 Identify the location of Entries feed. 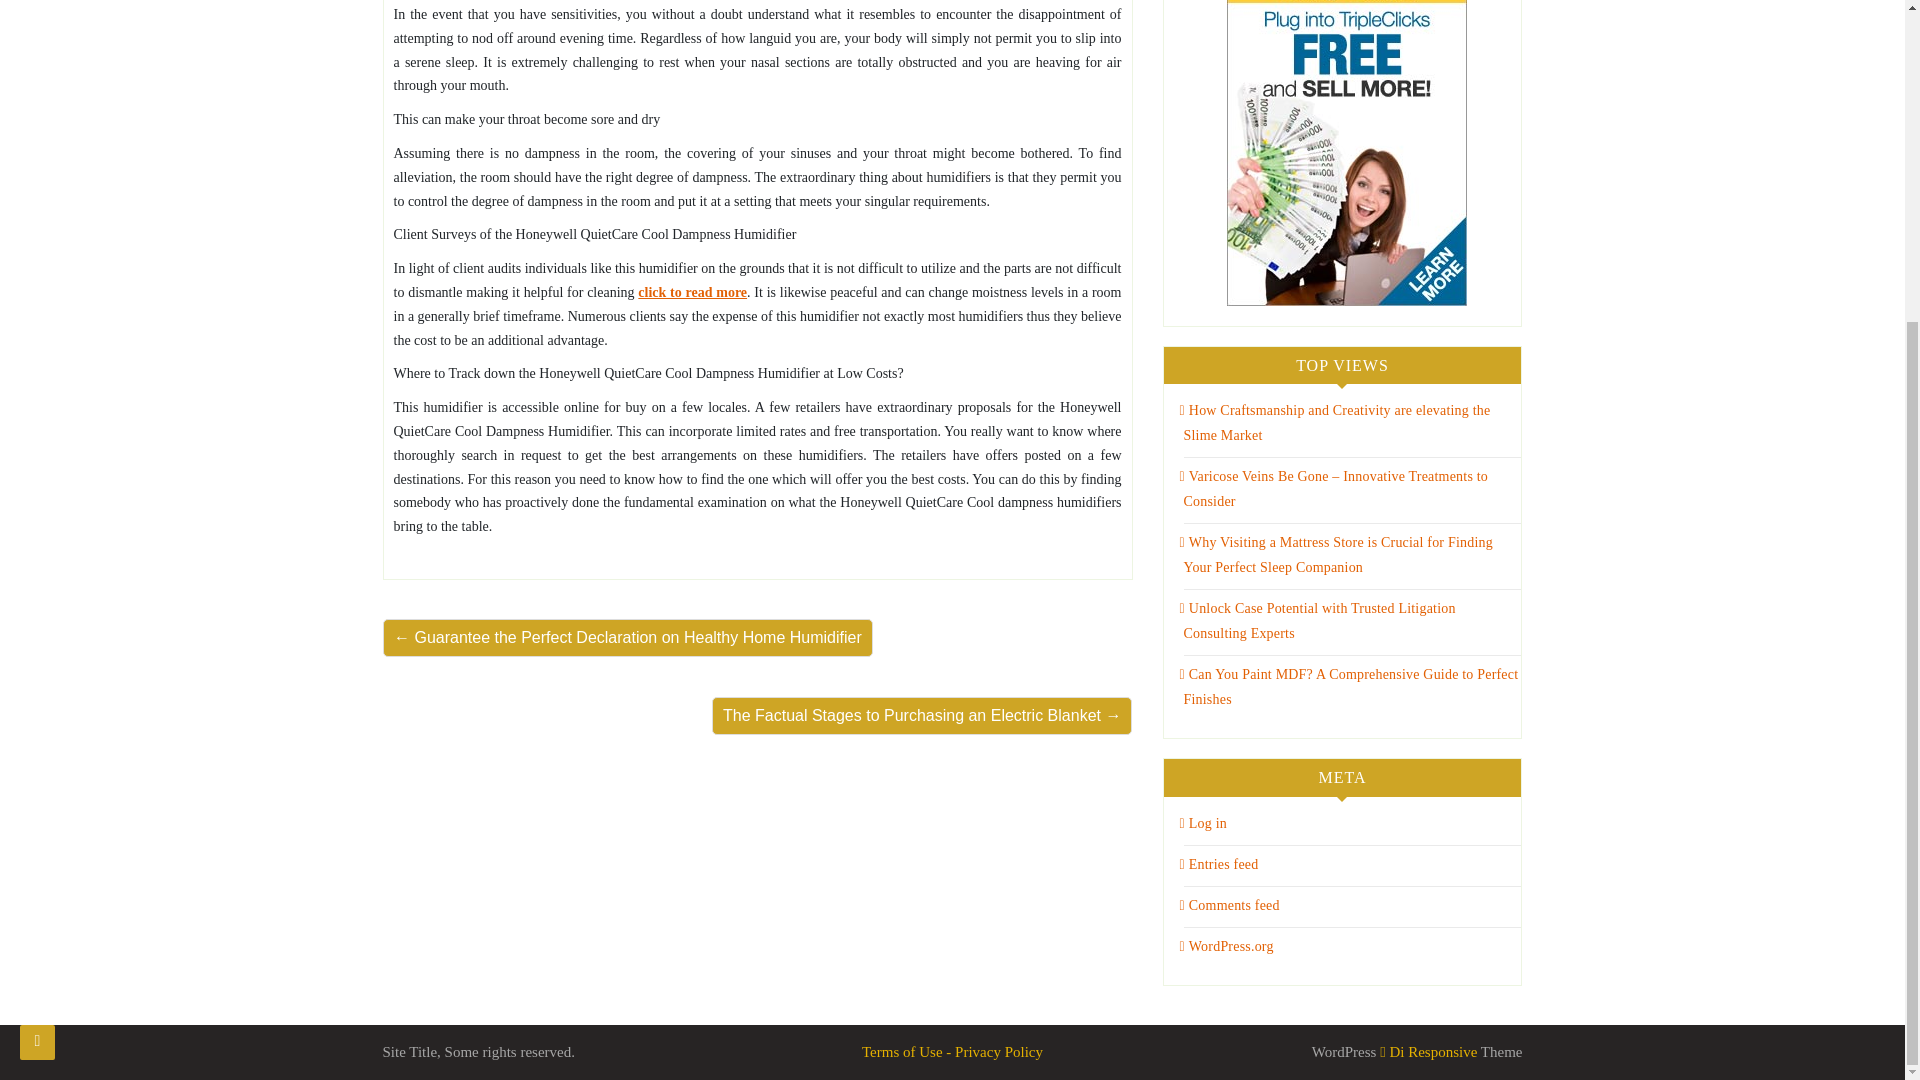
(1220, 864).